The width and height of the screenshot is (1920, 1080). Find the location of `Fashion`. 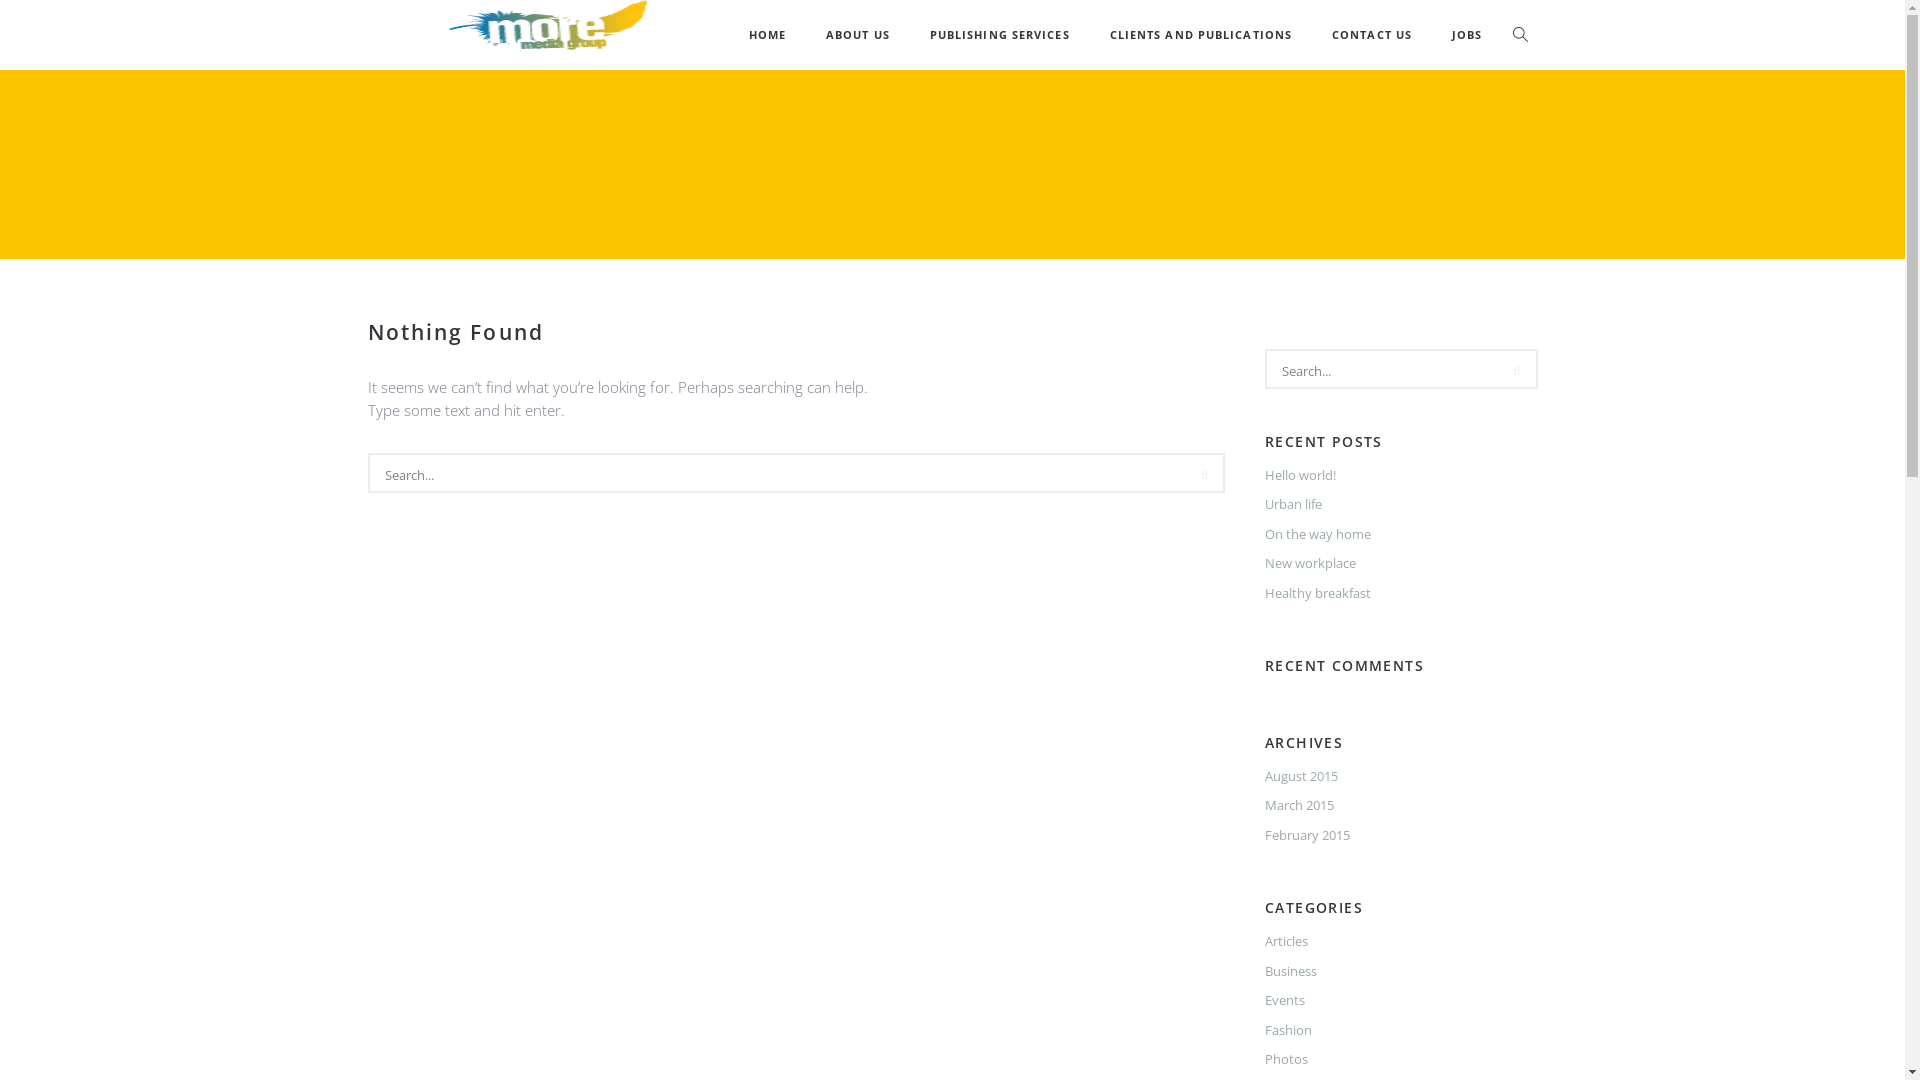

Fashion is located at coordinates (1288, 1030).